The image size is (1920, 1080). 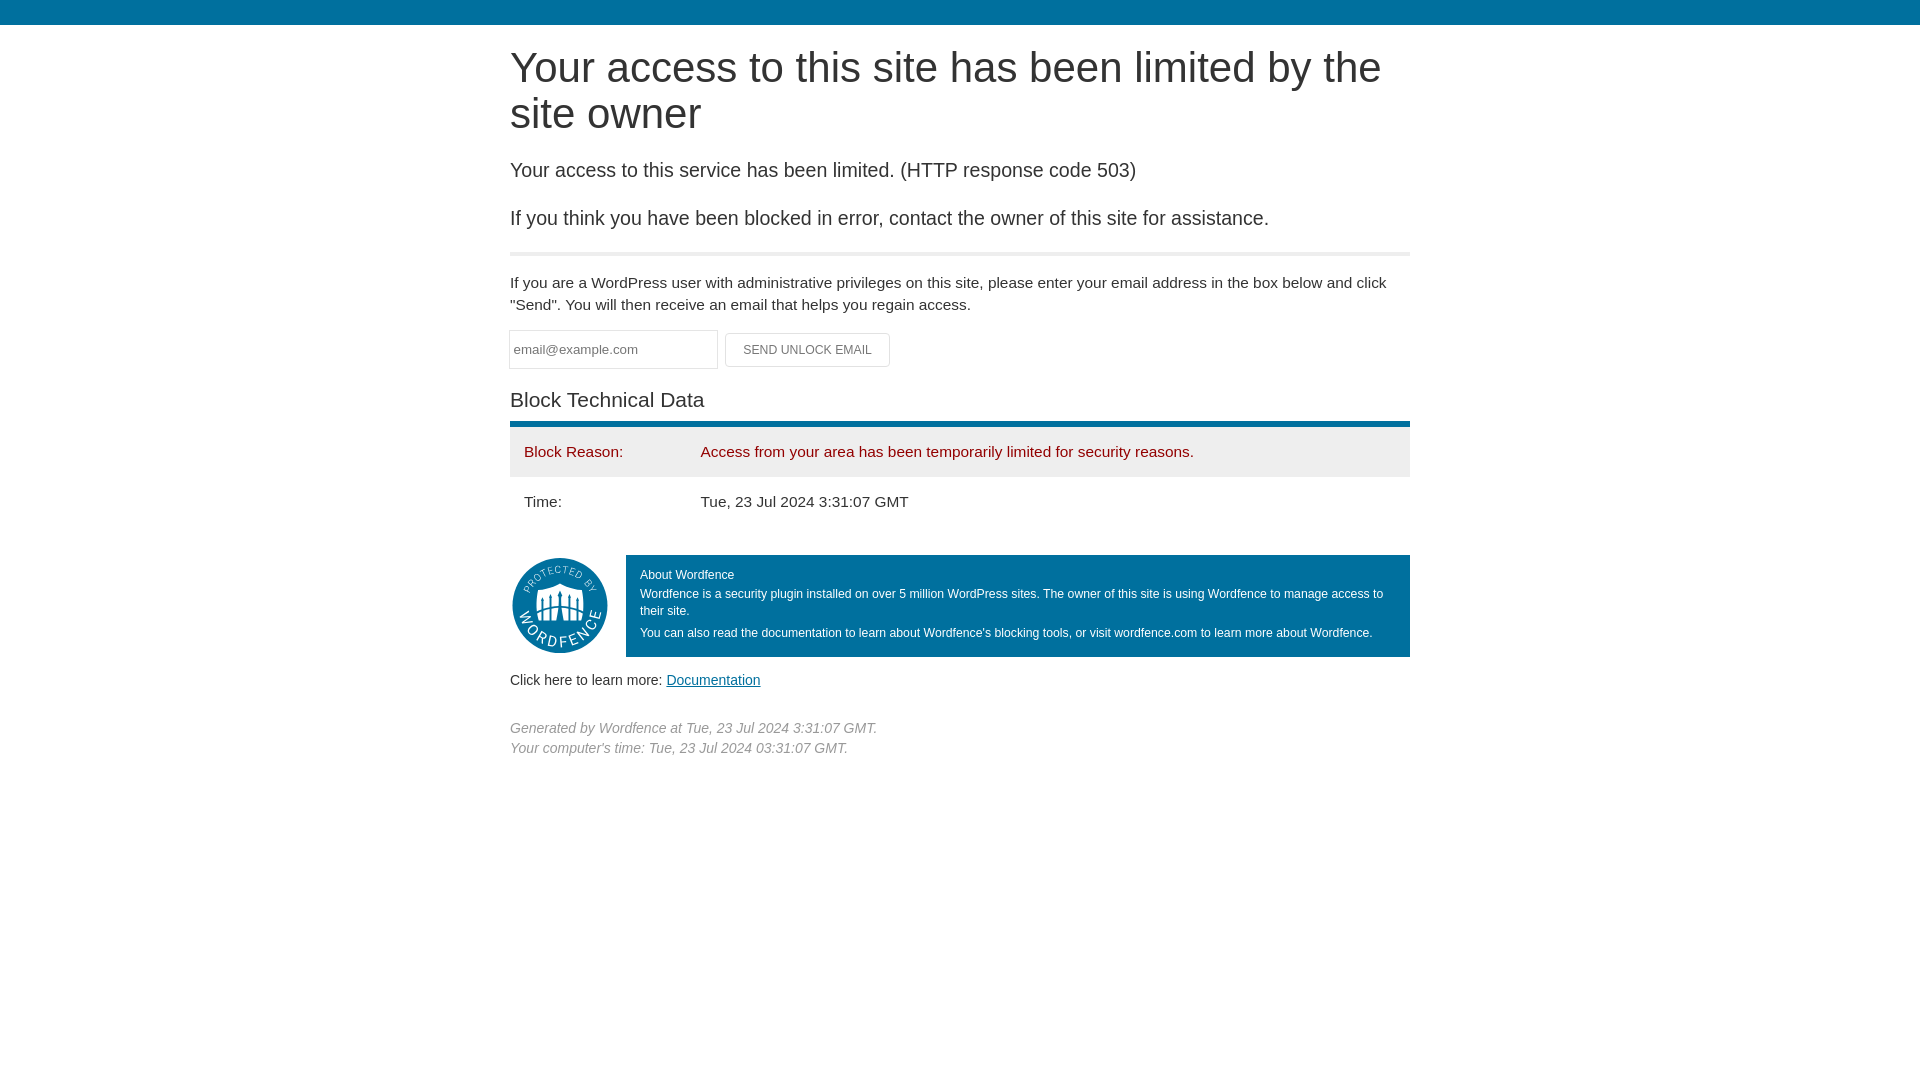 What do you see at coordinates (713, 679) in the screenshot?
I see `Documentation` at bounding box center [713, 679].